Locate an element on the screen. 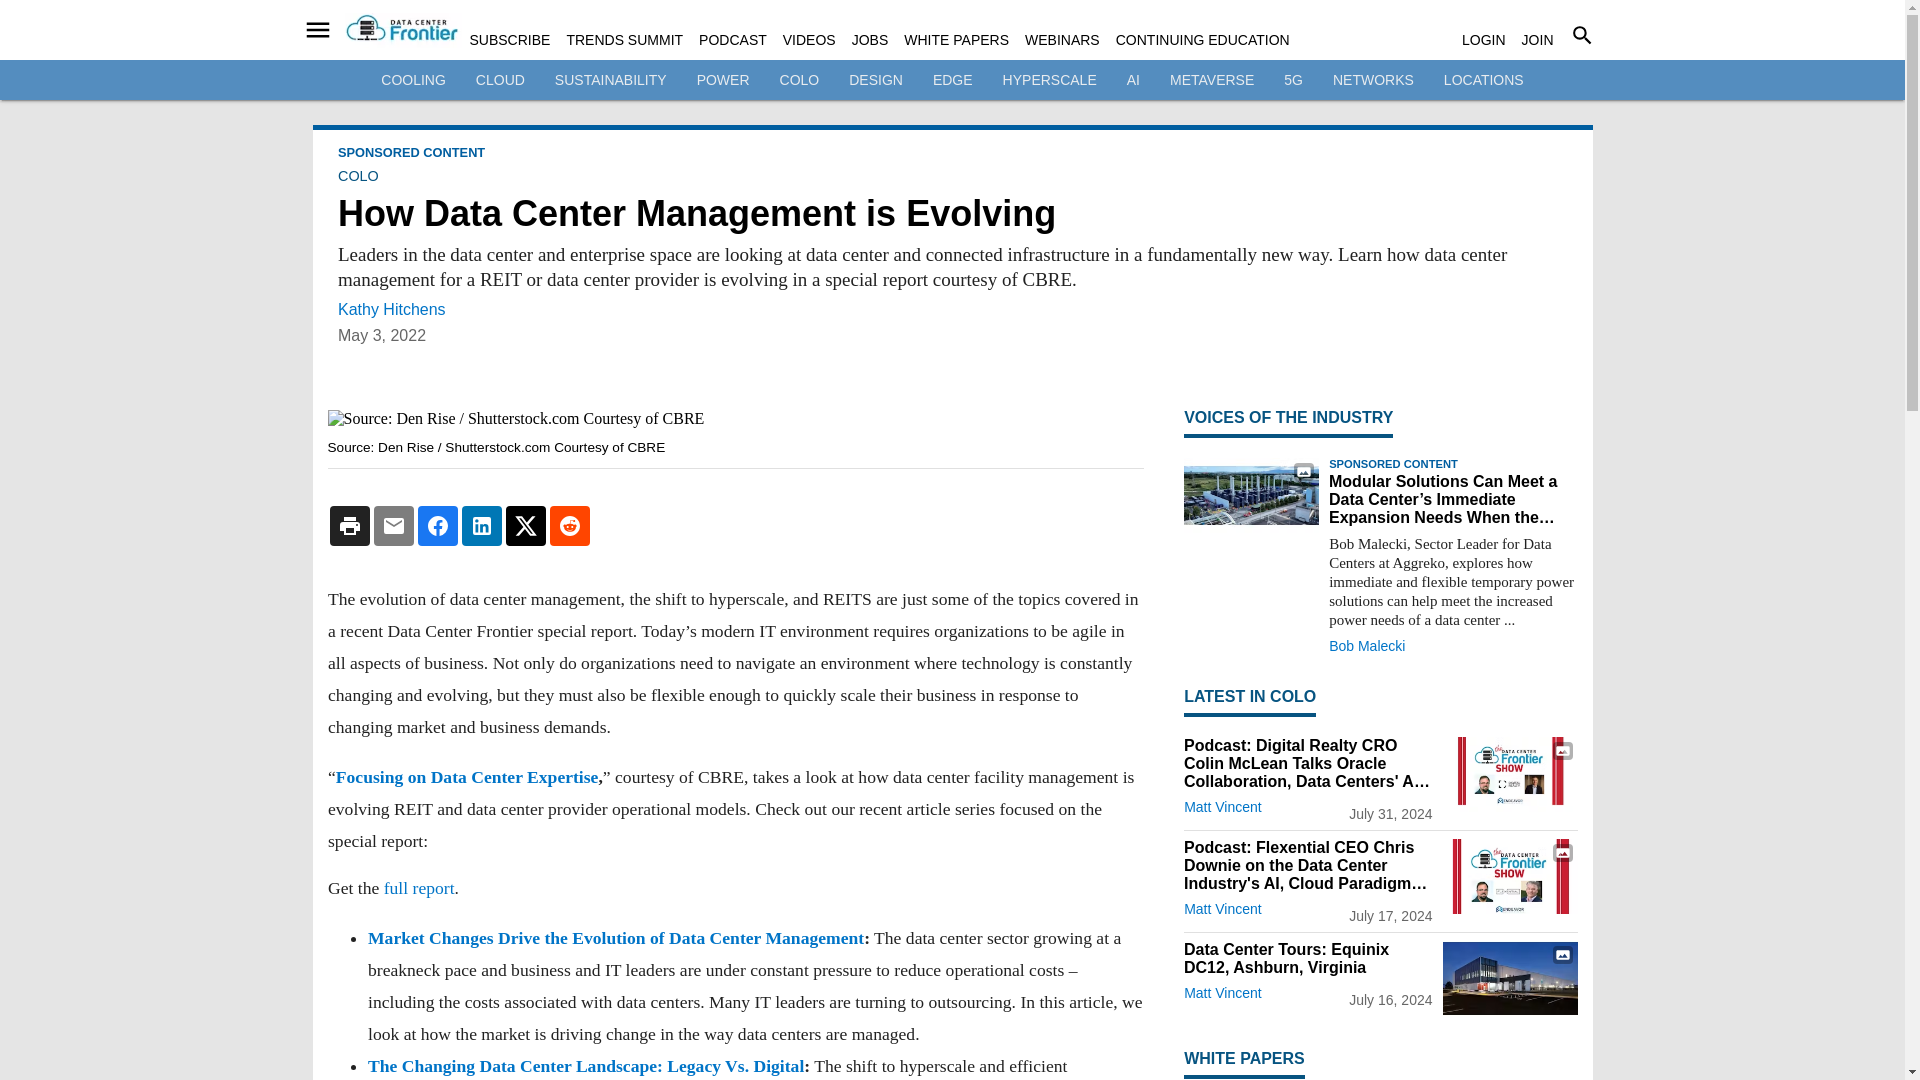 The height and width of the screenshot is (1080, 1920). POWER is located at coordinates (723, 80).